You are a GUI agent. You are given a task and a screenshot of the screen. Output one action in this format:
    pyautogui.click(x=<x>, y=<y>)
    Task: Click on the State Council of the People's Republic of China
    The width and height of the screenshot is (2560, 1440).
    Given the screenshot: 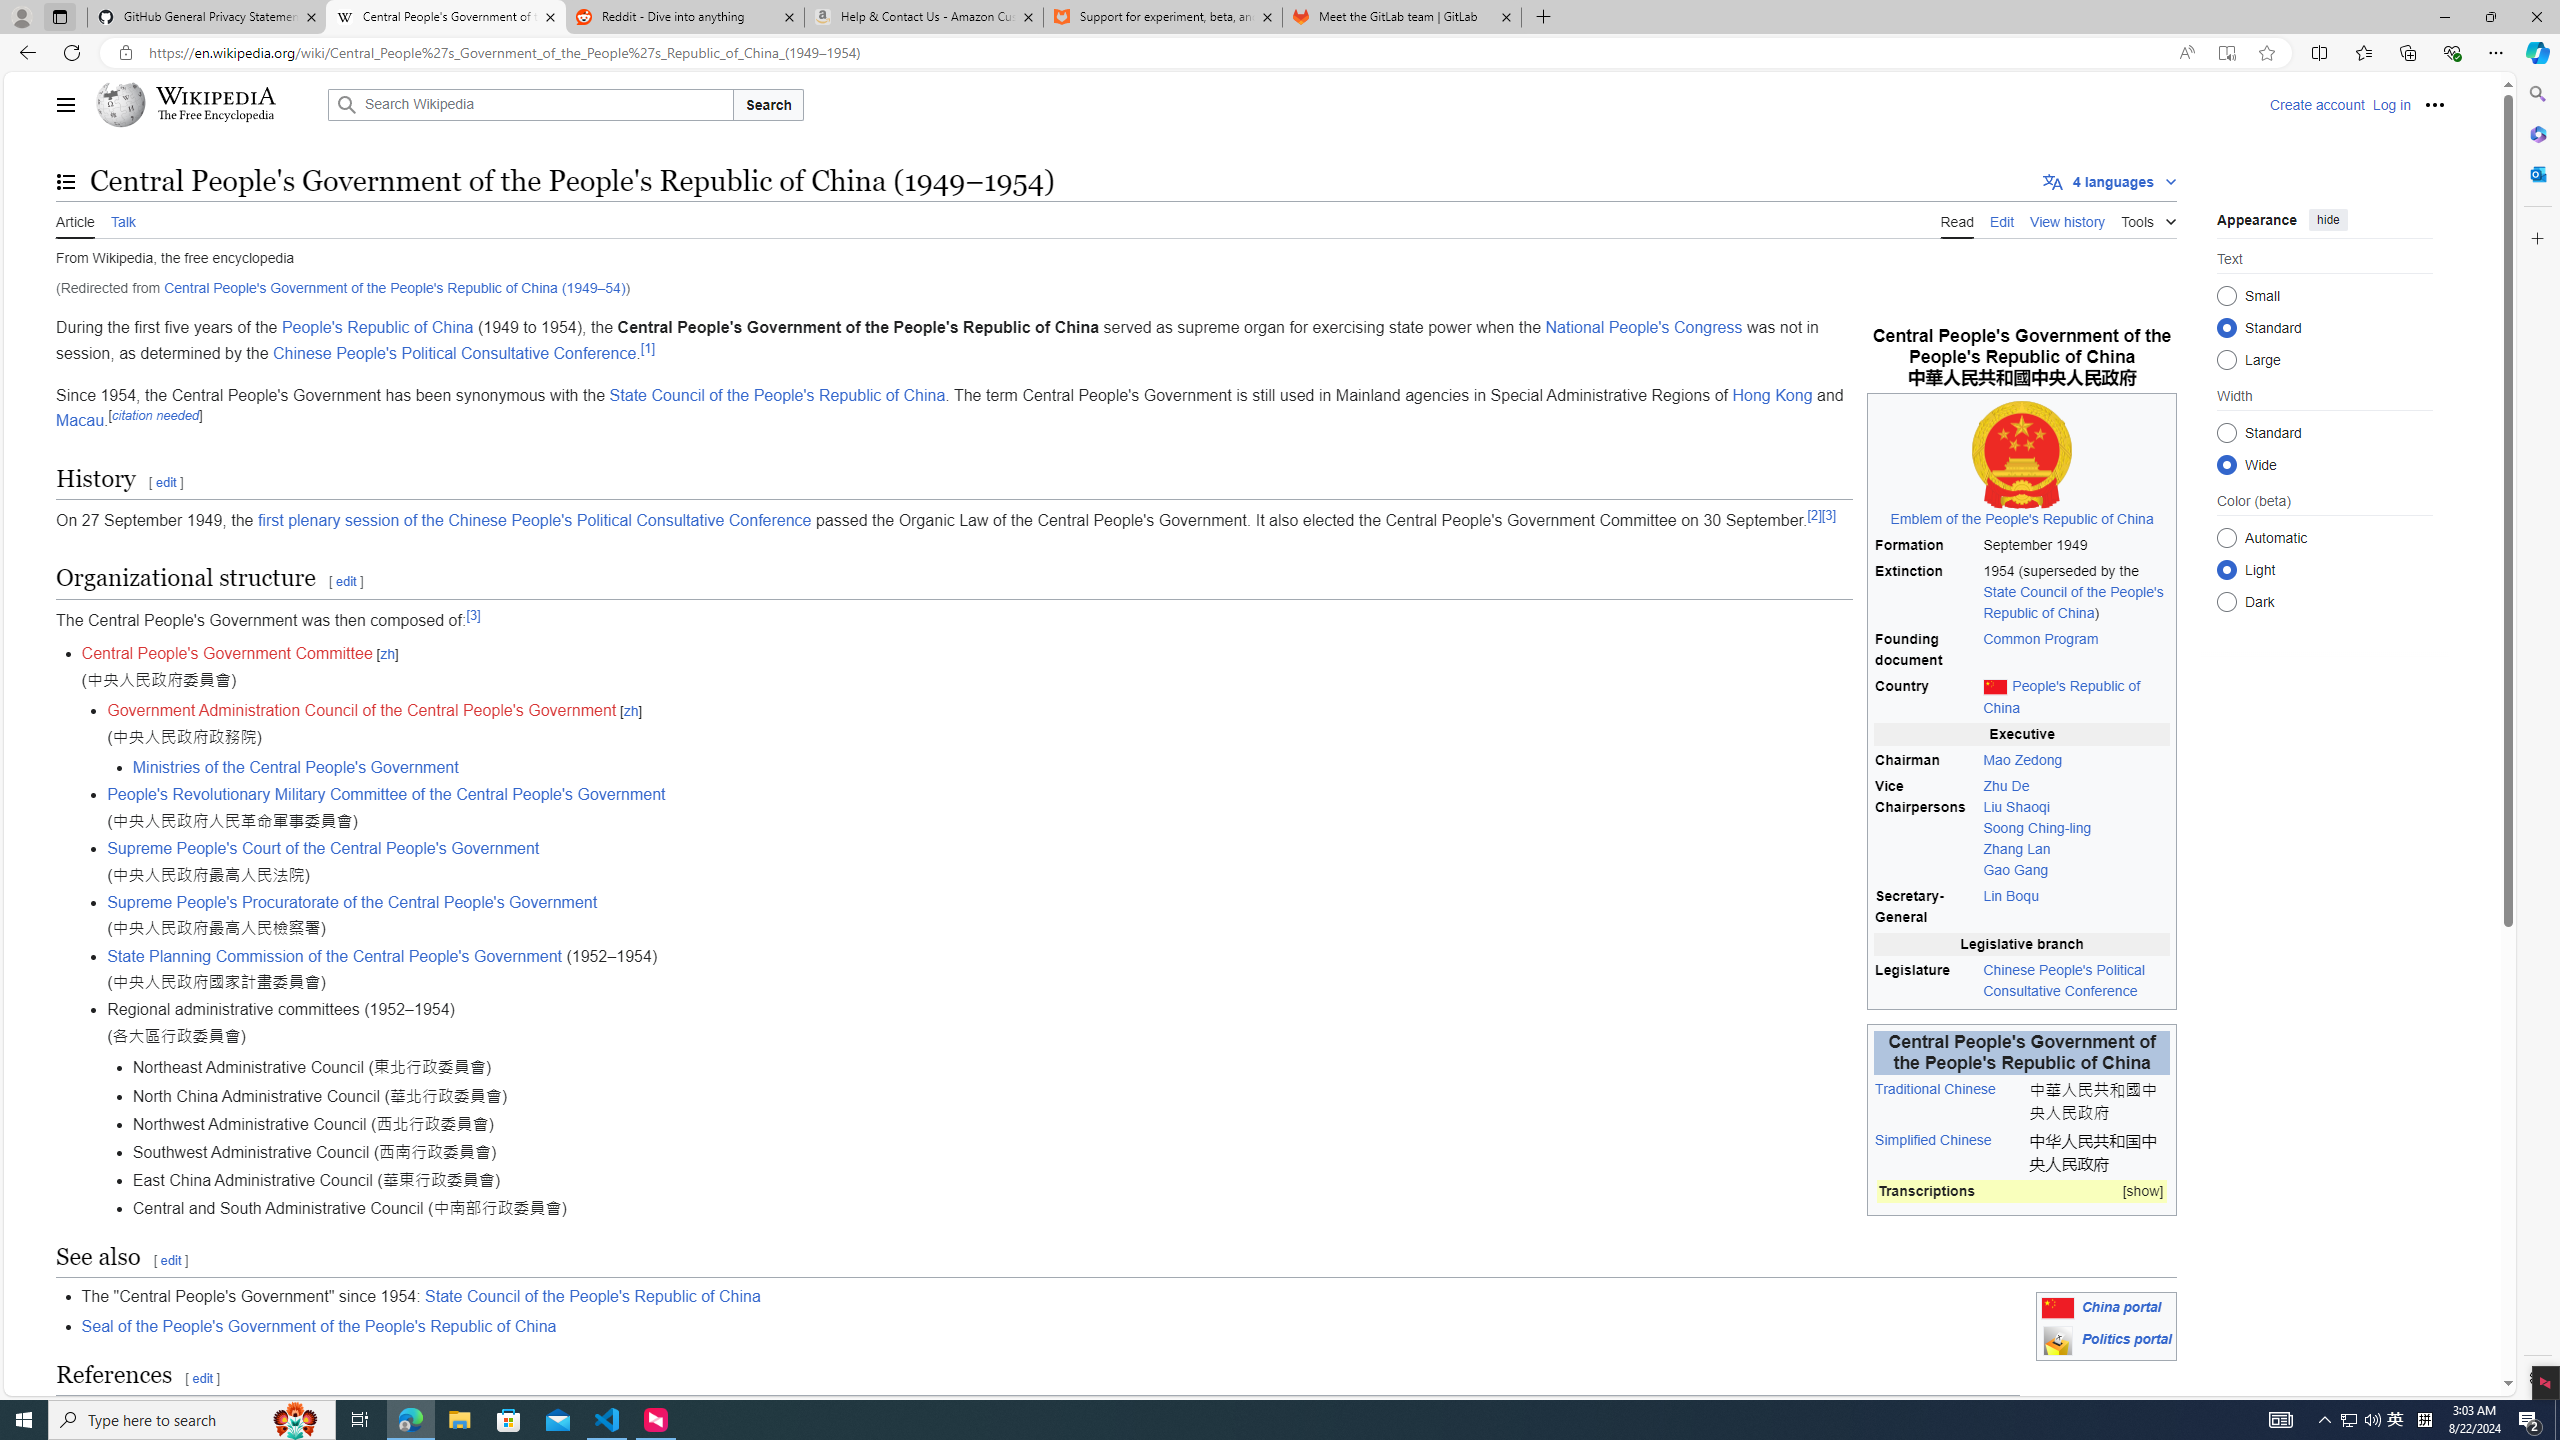 What is the action you would take?
    pyautogui.click(x=592, y=1296)
    